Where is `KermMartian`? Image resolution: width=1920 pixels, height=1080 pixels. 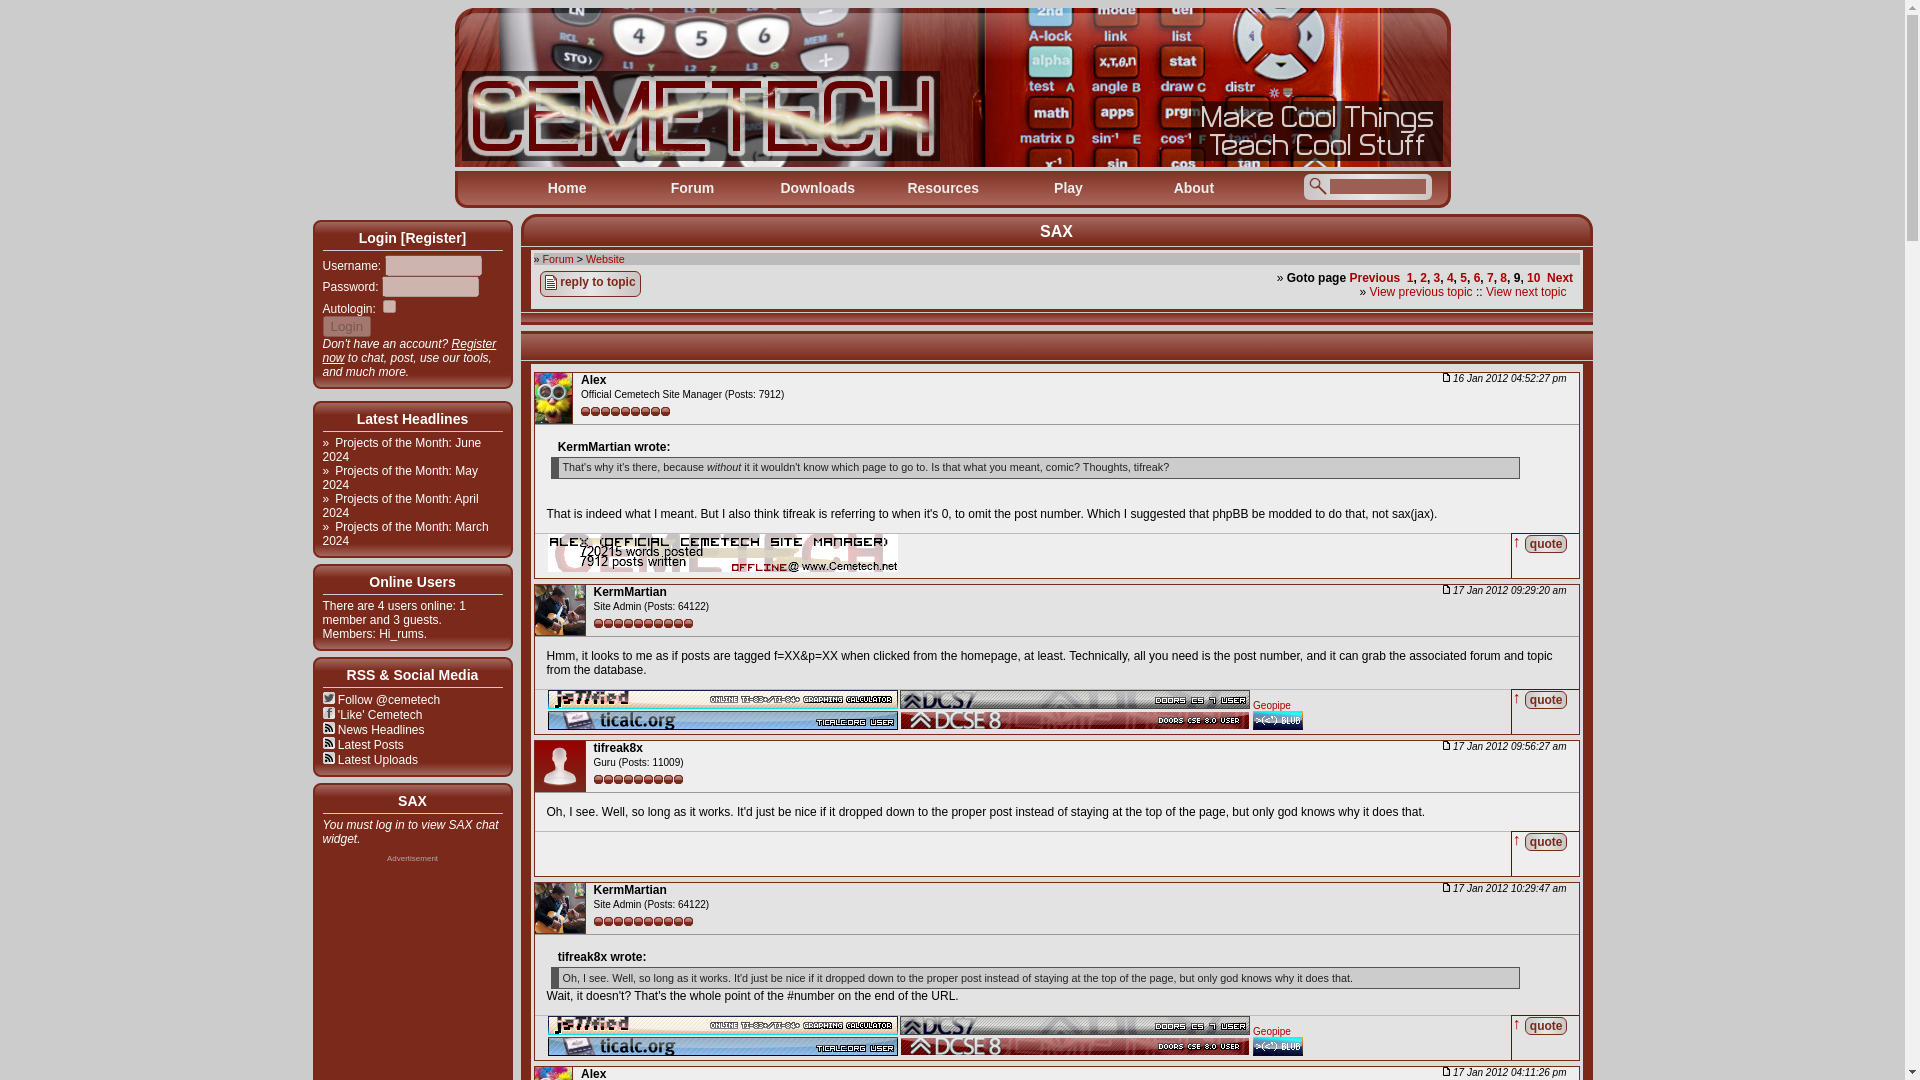
KermMartian is located at coordinates (630, 592).